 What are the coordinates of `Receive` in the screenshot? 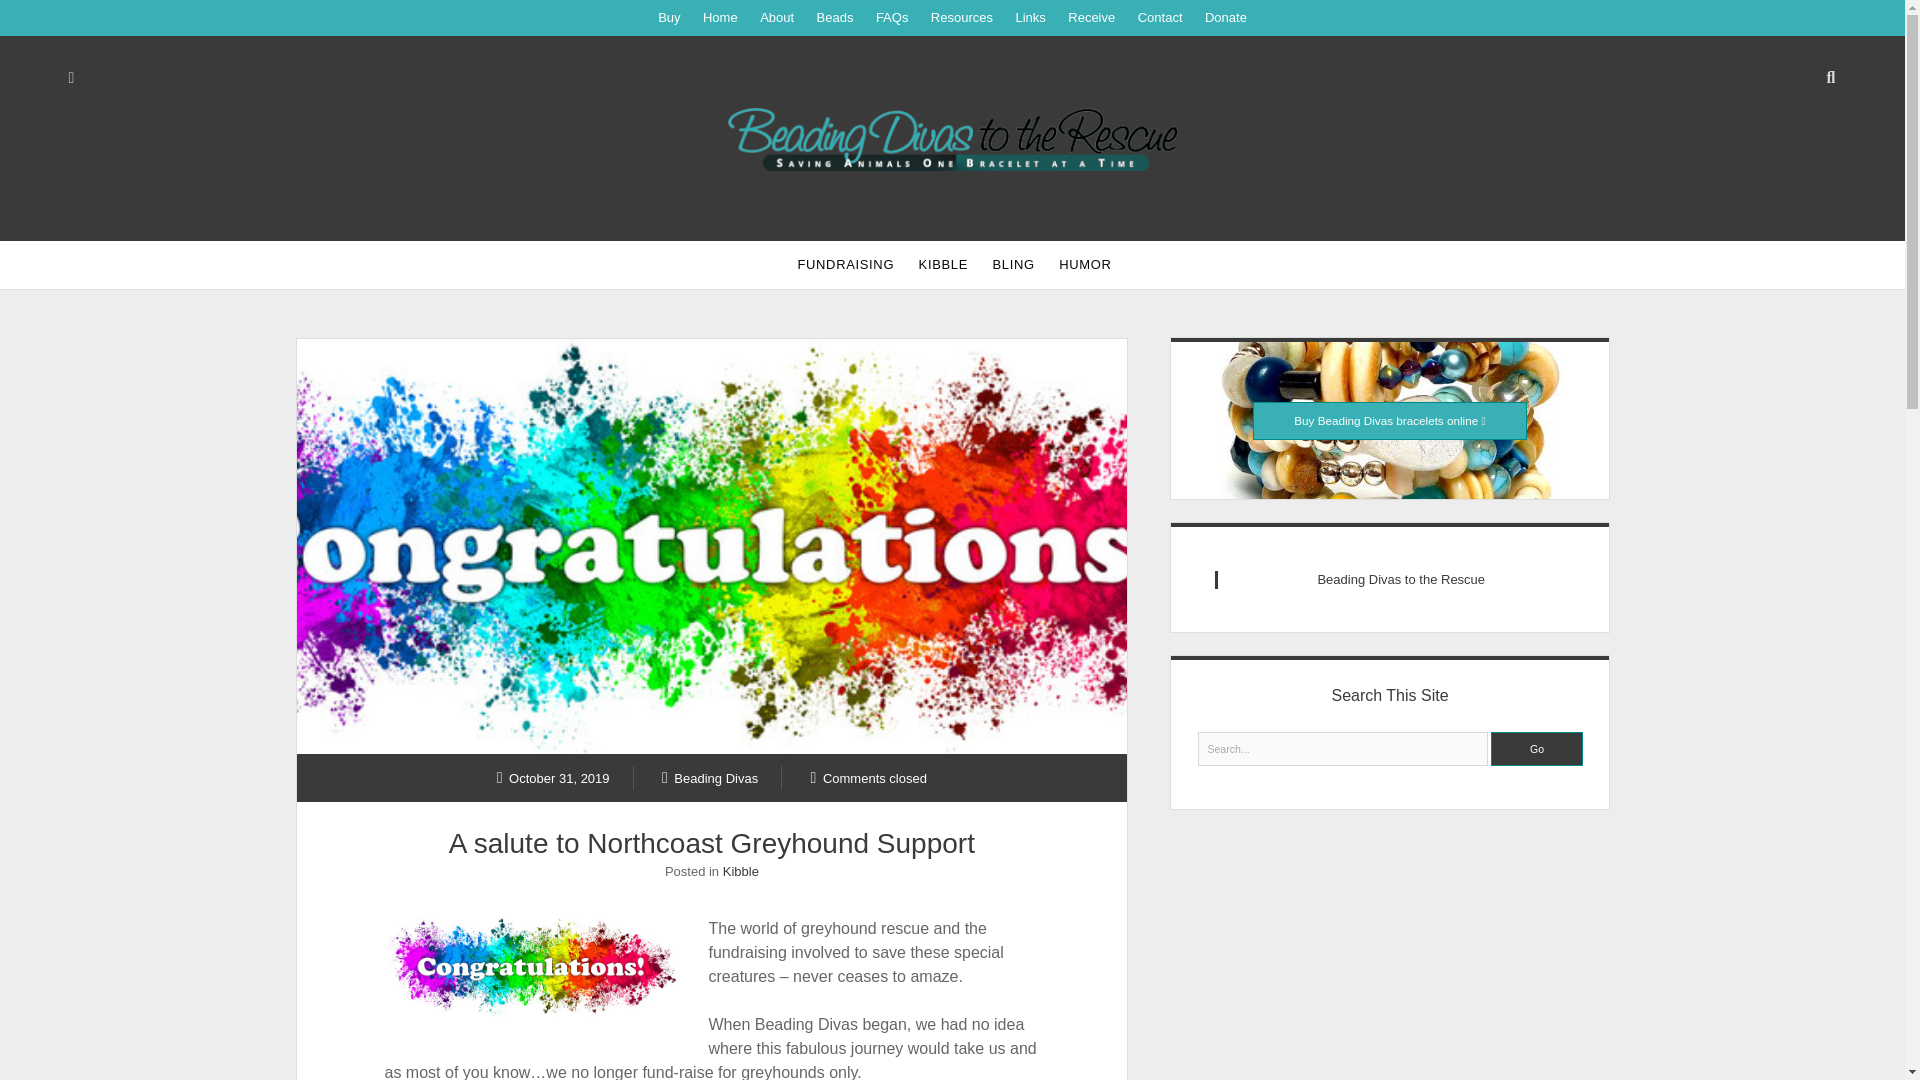 It's located at (1091, 18).